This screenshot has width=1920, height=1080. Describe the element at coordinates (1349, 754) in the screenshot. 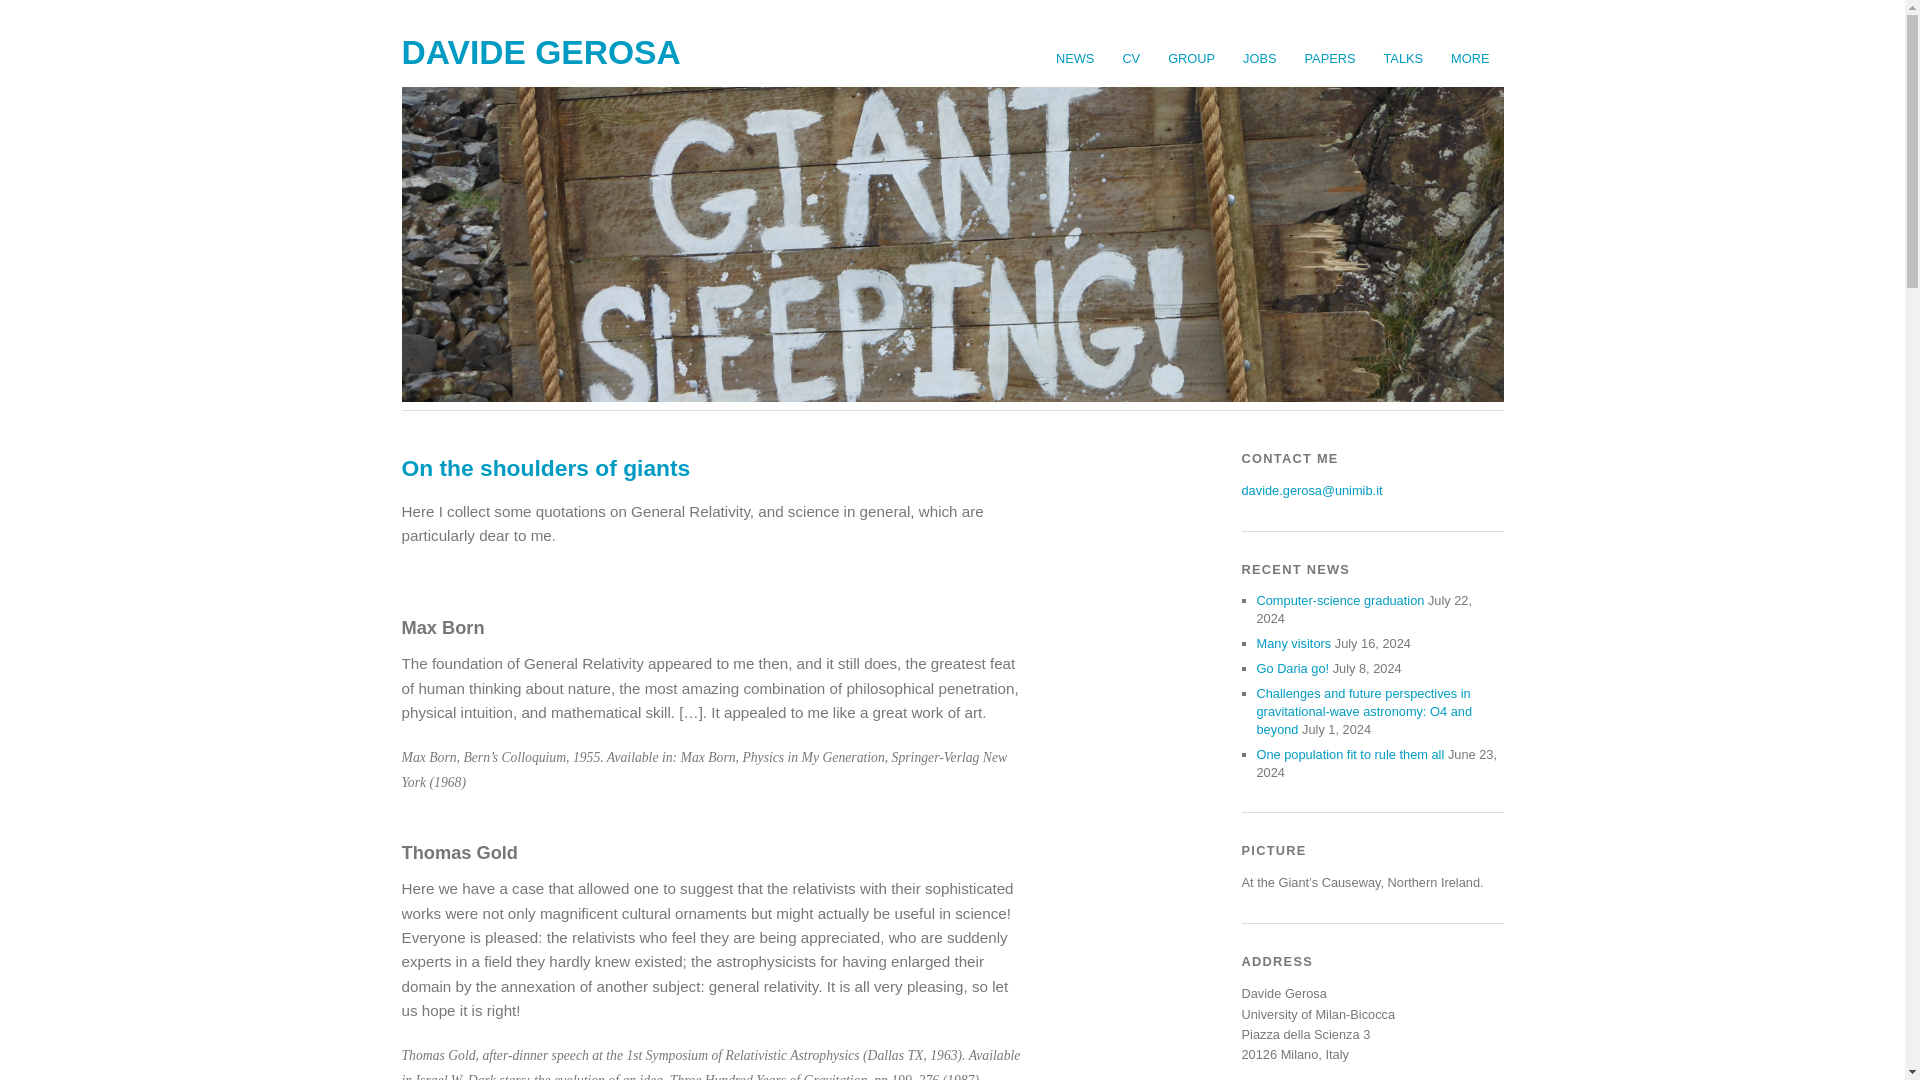

I see `One population fit to rule them all` at that location.